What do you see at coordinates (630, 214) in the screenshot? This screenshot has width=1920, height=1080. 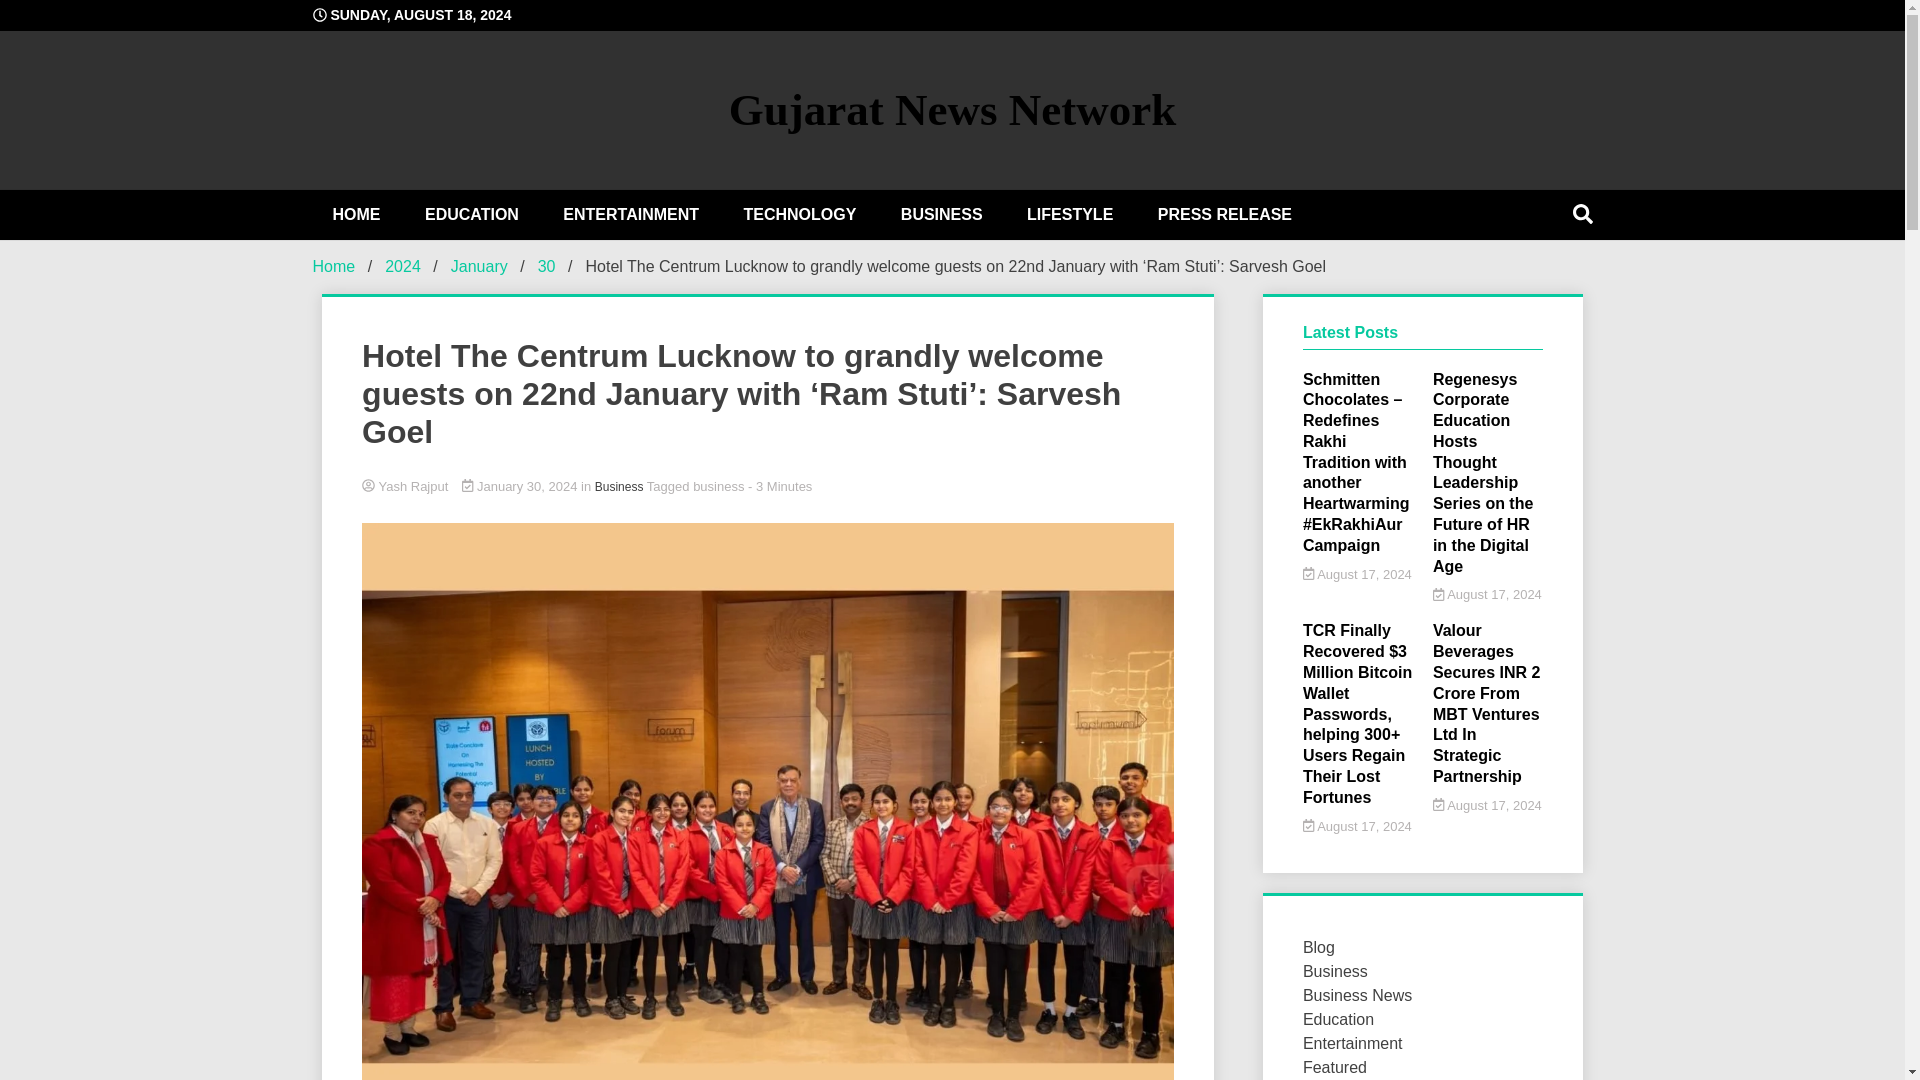 I see `ENTERTAINMENT` at bounding box center [630, 214].